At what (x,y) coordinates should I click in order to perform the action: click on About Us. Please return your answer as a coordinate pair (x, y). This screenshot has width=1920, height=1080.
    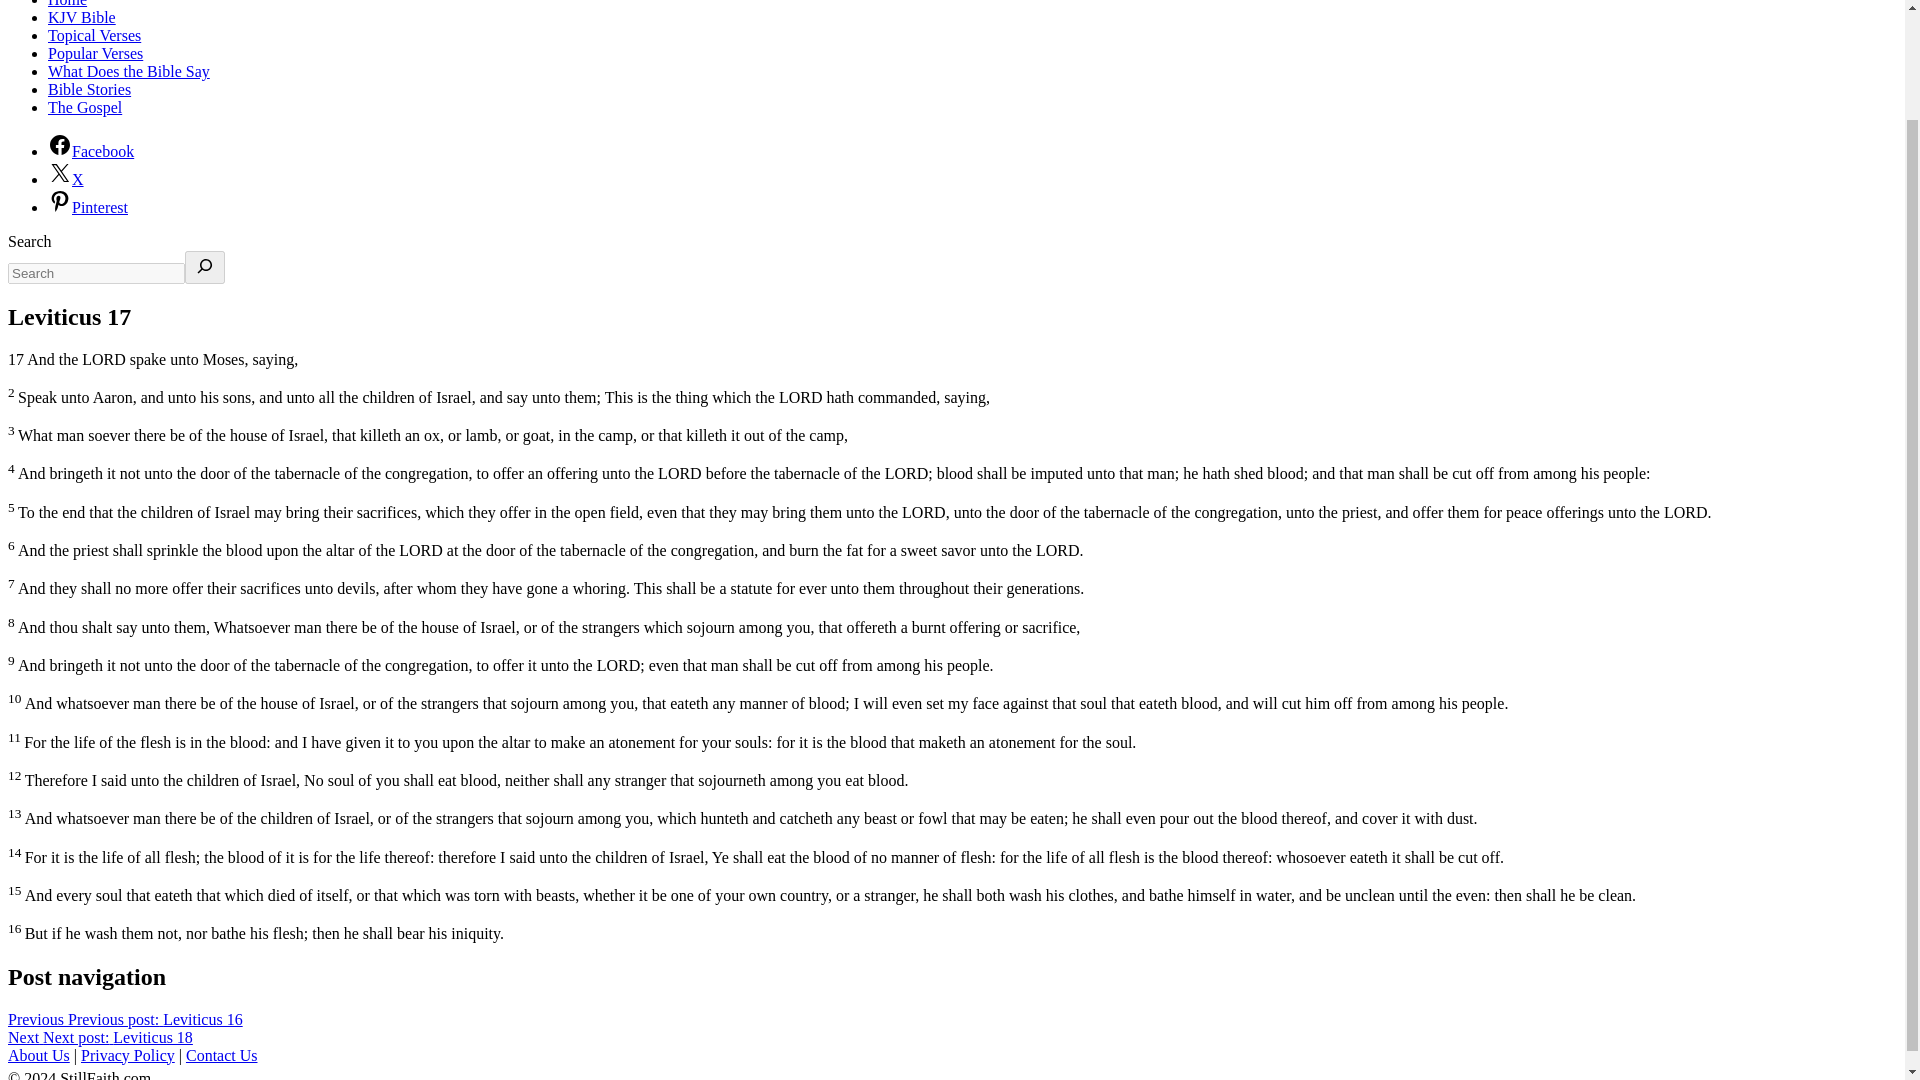
    Looking at the image, I should click on (38, 1054).